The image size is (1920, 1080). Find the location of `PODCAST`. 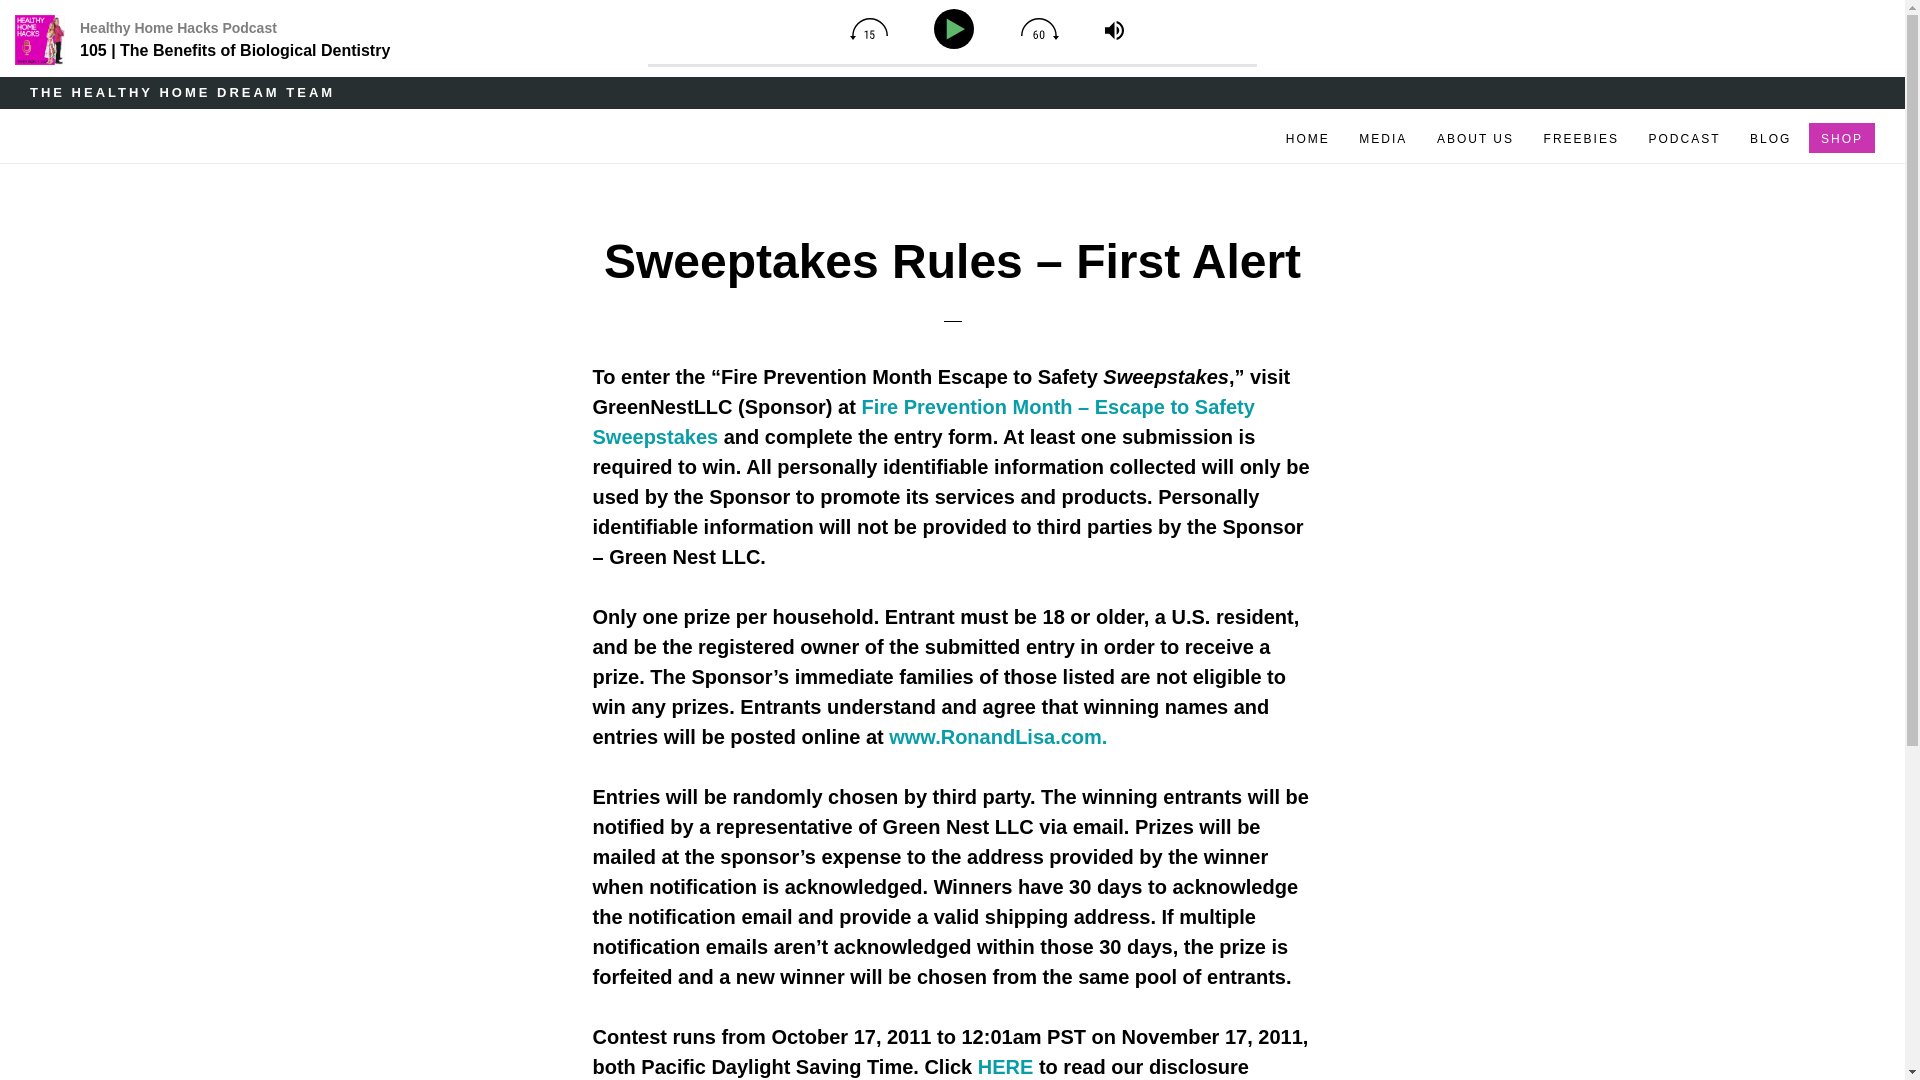

PODCAST is located at coordinates (1683, 129).